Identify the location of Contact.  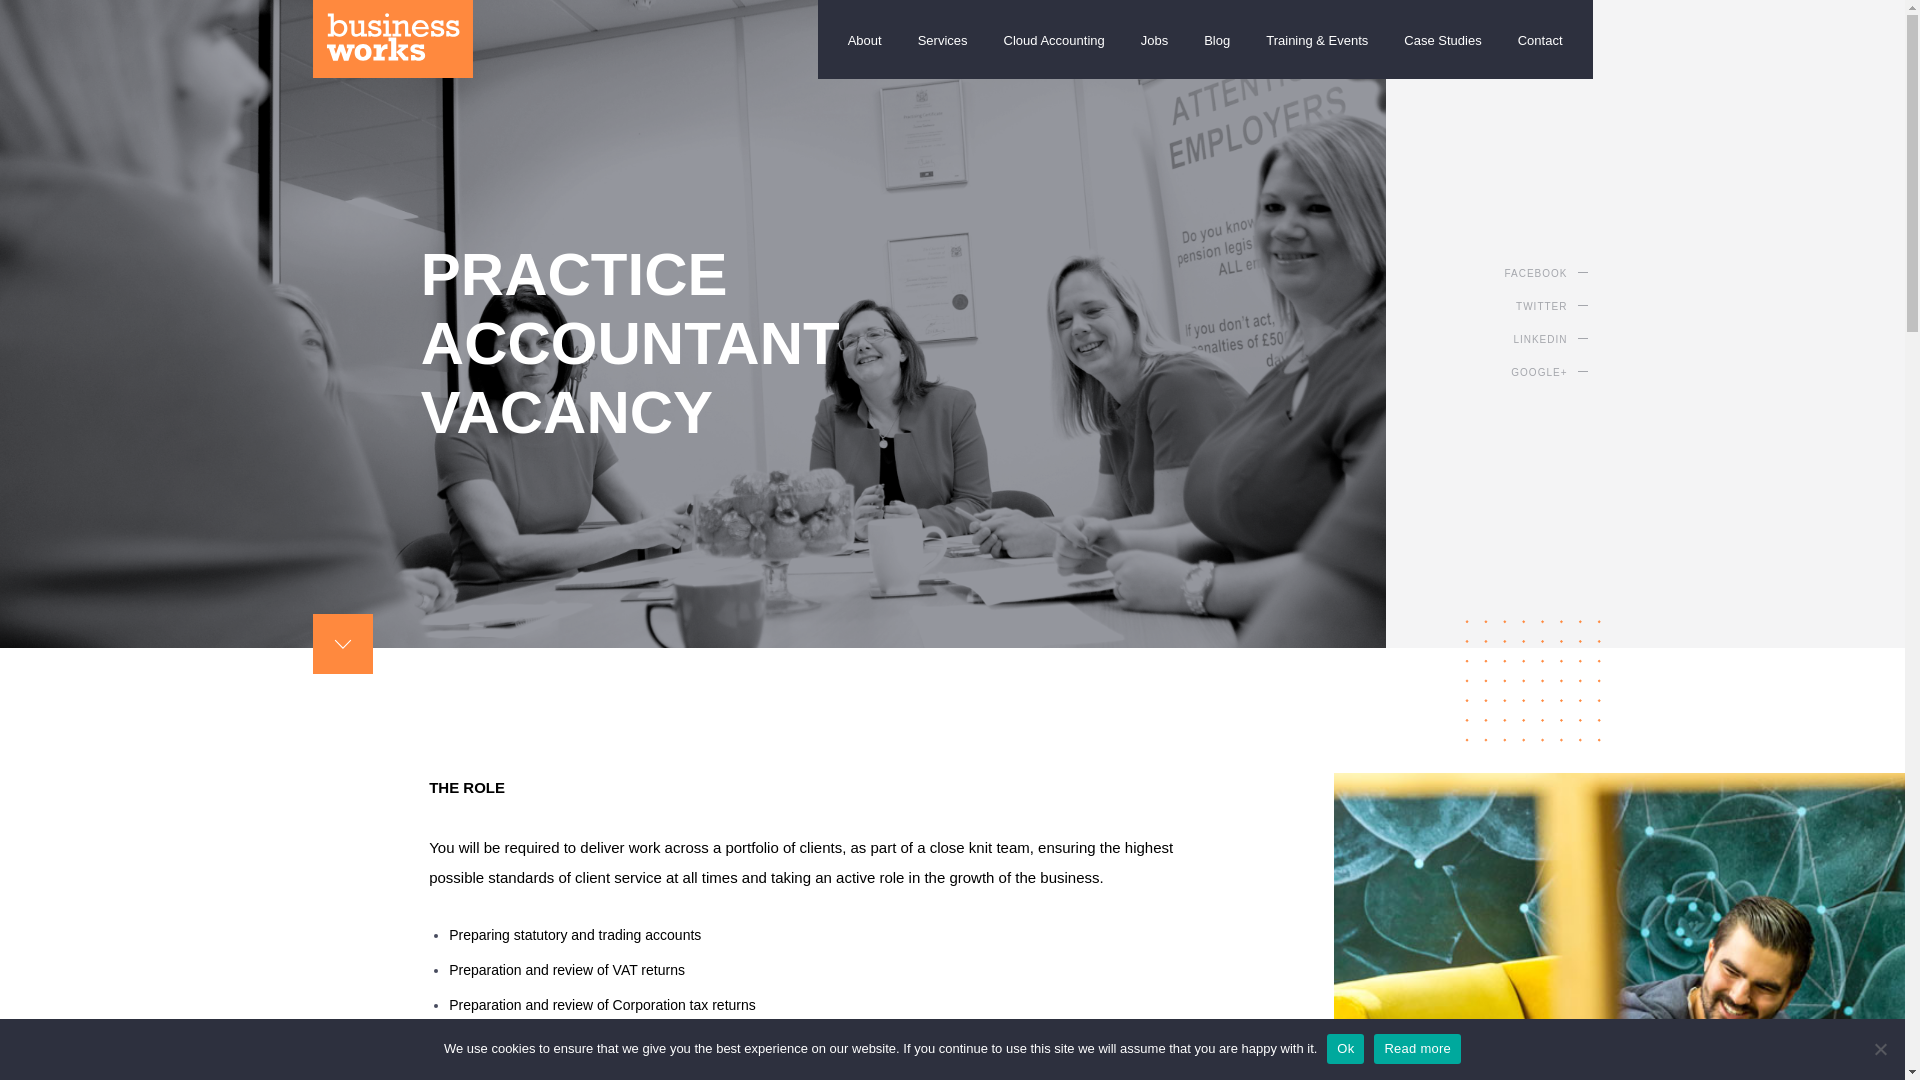
(1540, 23).